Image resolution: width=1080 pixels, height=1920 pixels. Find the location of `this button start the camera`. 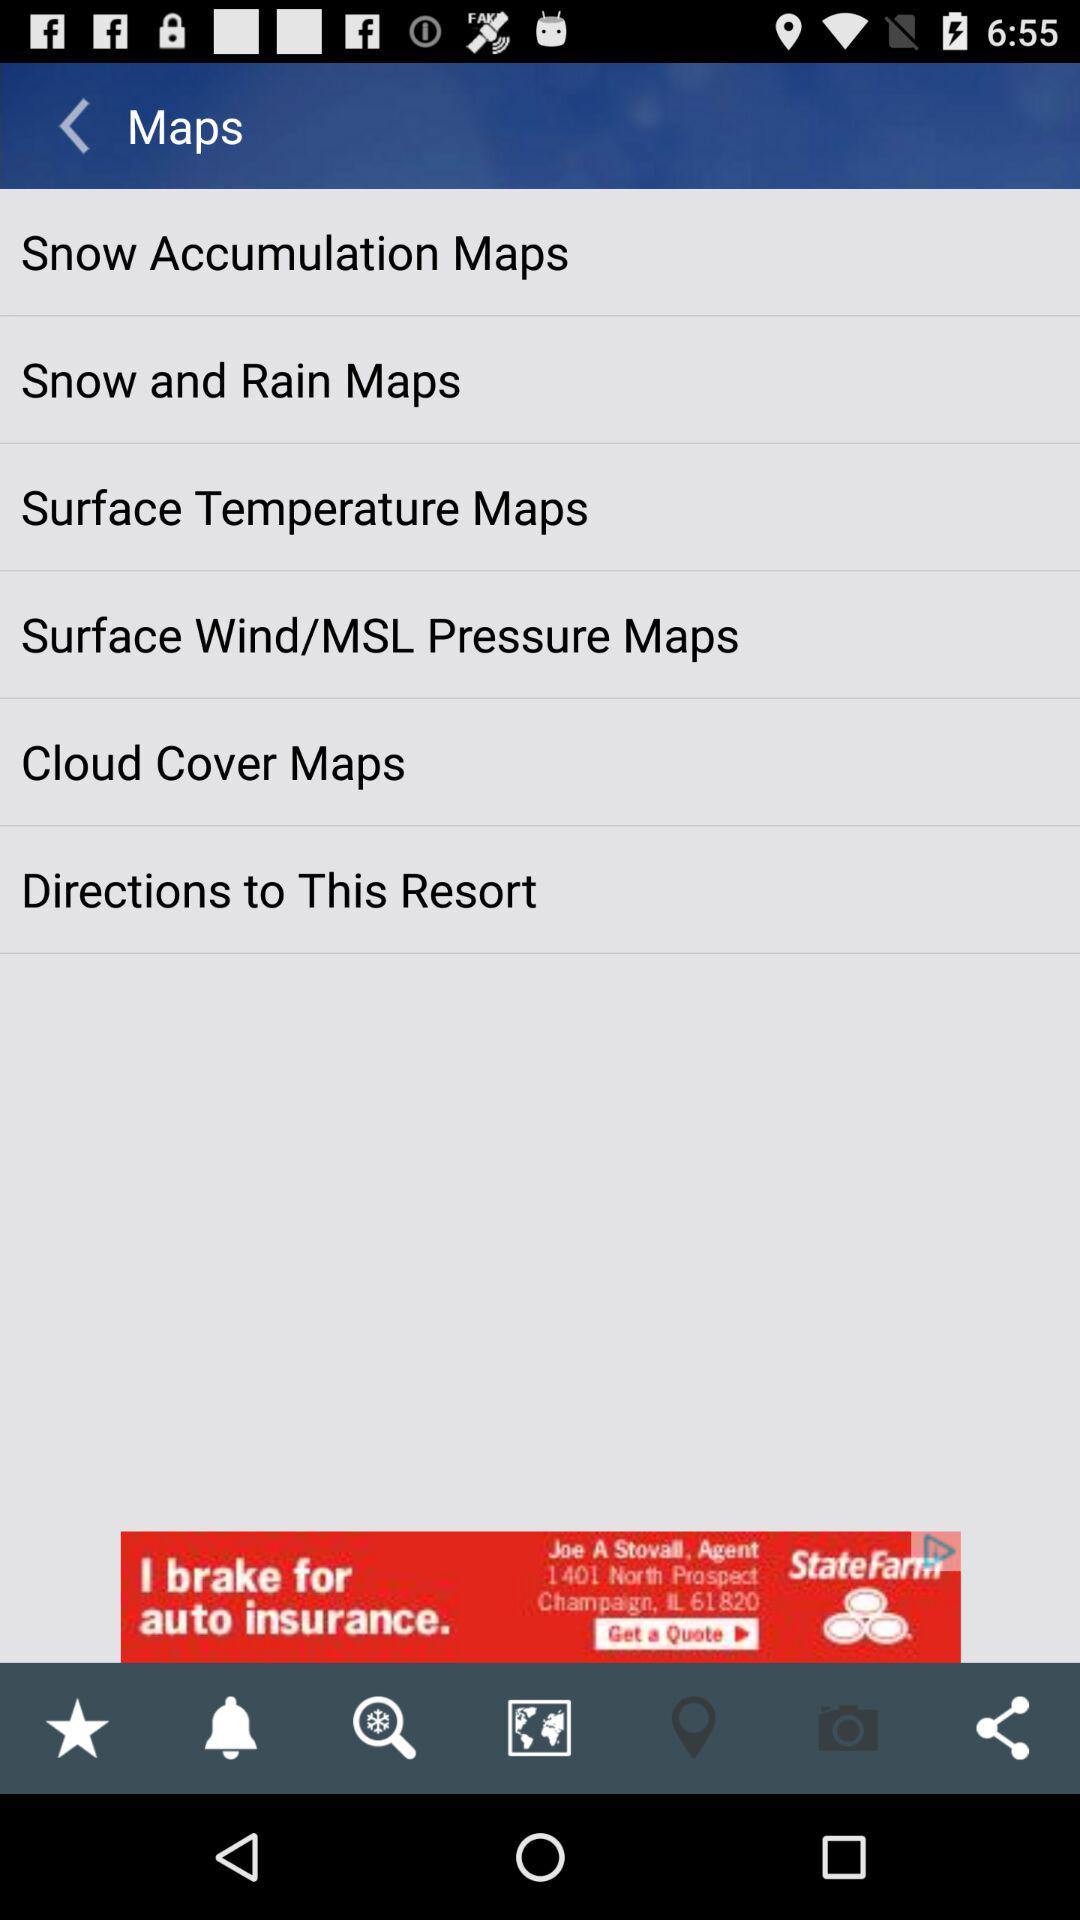

this button start the camera is located at coordinates (848, 1728).